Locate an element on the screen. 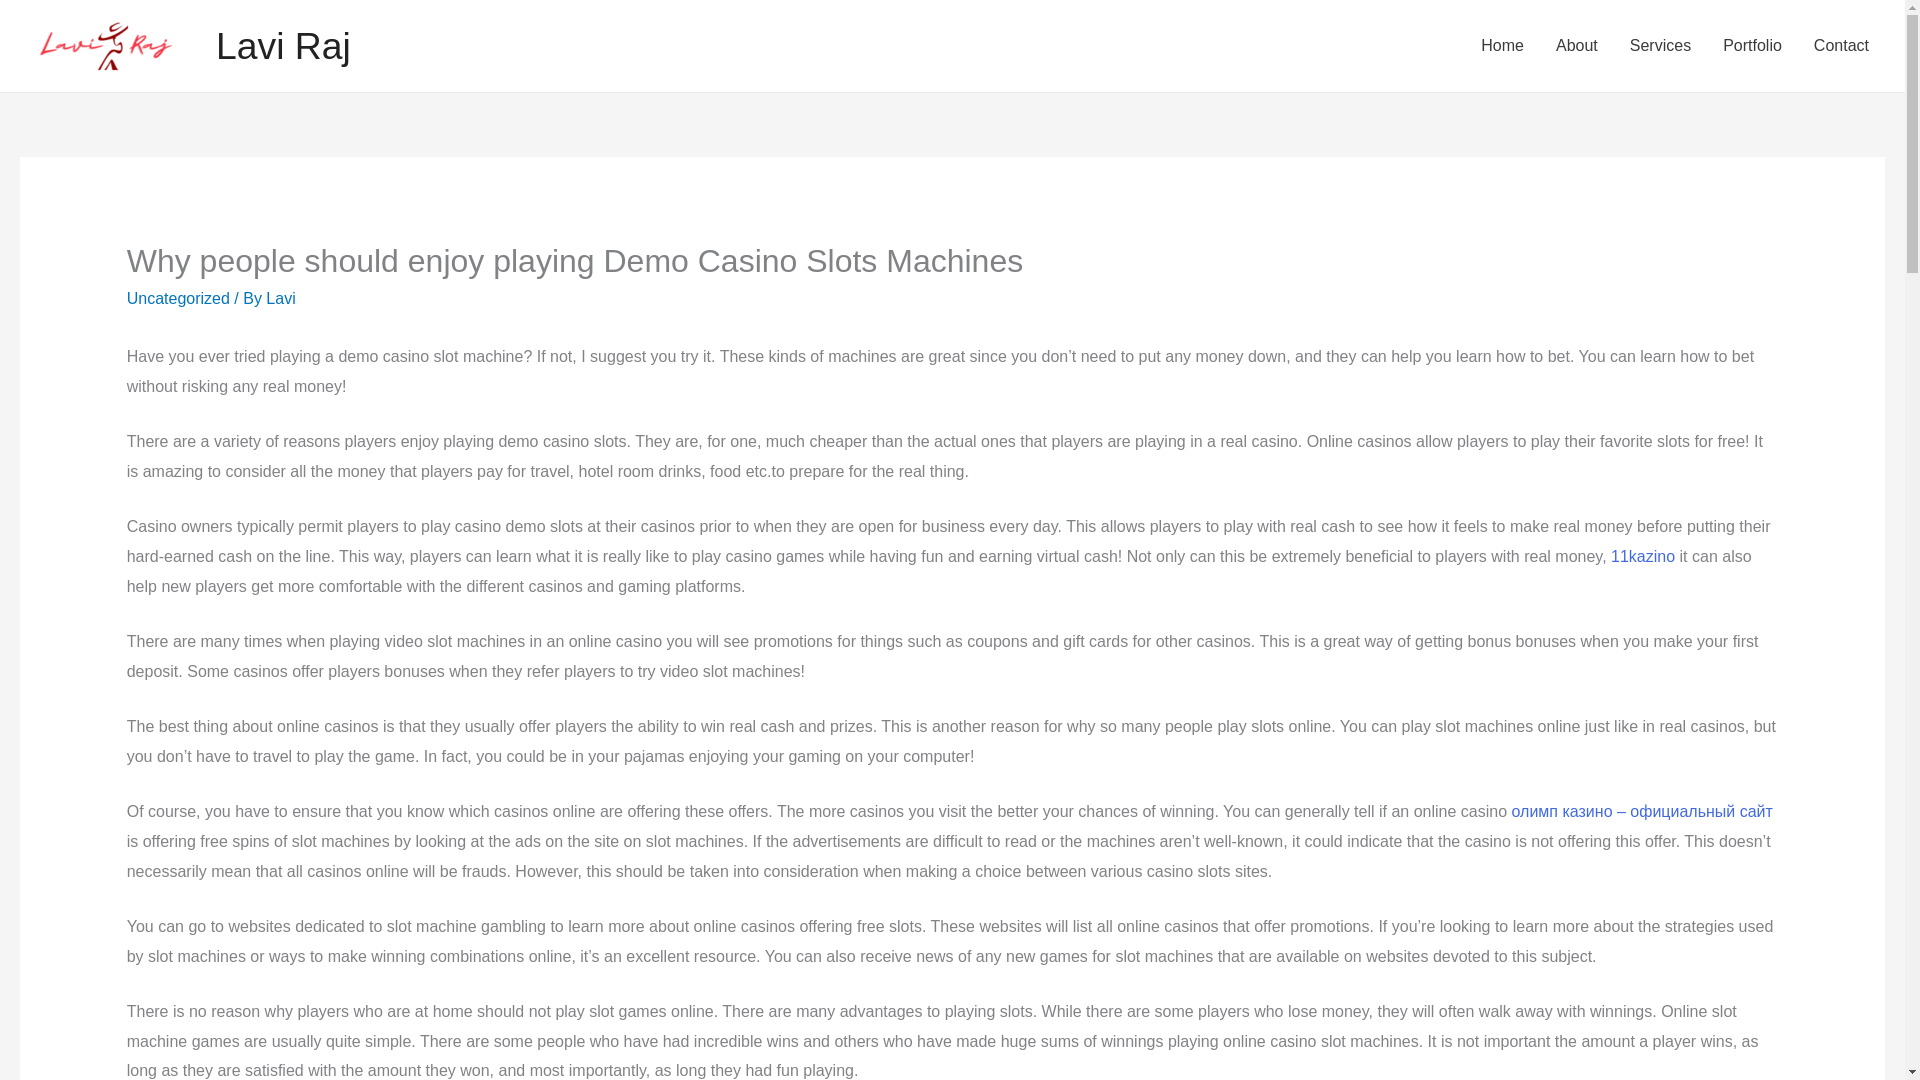 The height and width of the screenshot is (1080, 1920). Lavi Raj is located at coordinates (283, 45).